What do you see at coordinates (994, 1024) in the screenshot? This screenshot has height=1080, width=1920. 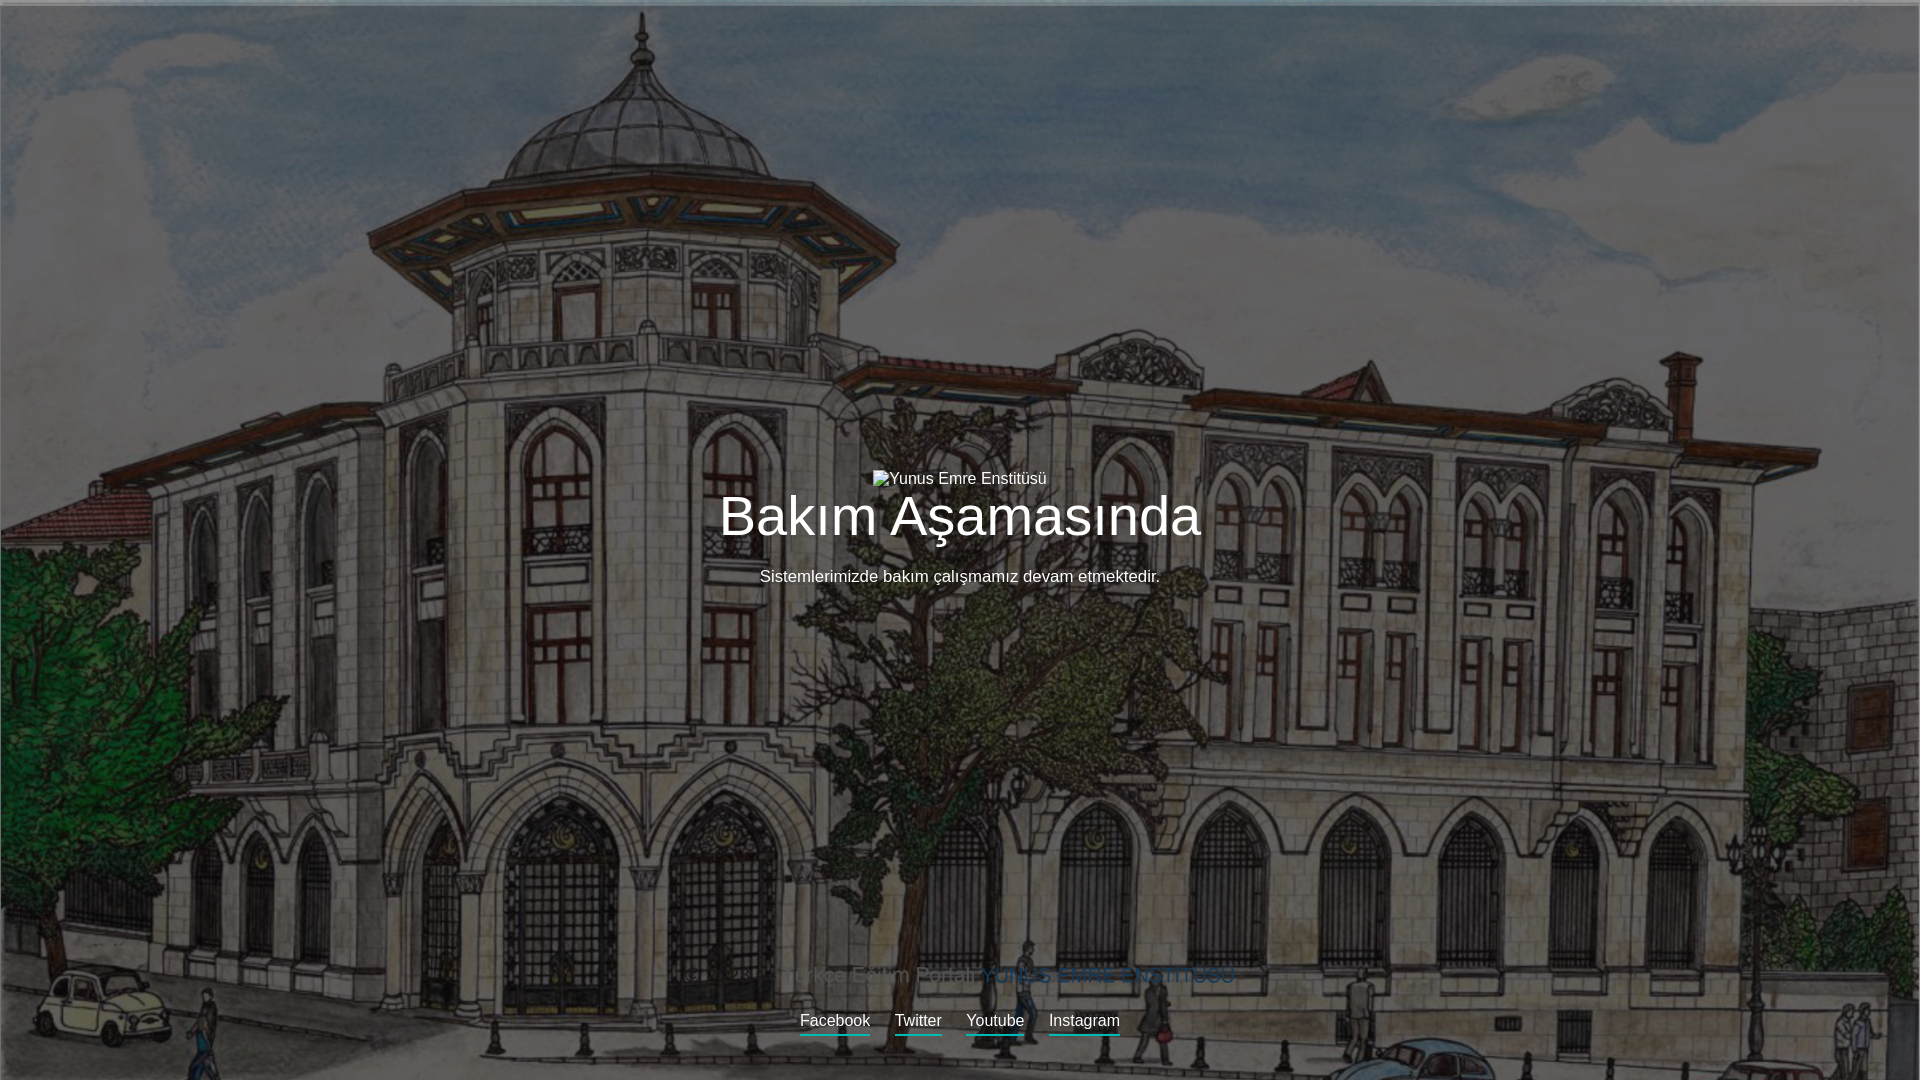 I see `Youtube` at bounding box center [994, 1024].